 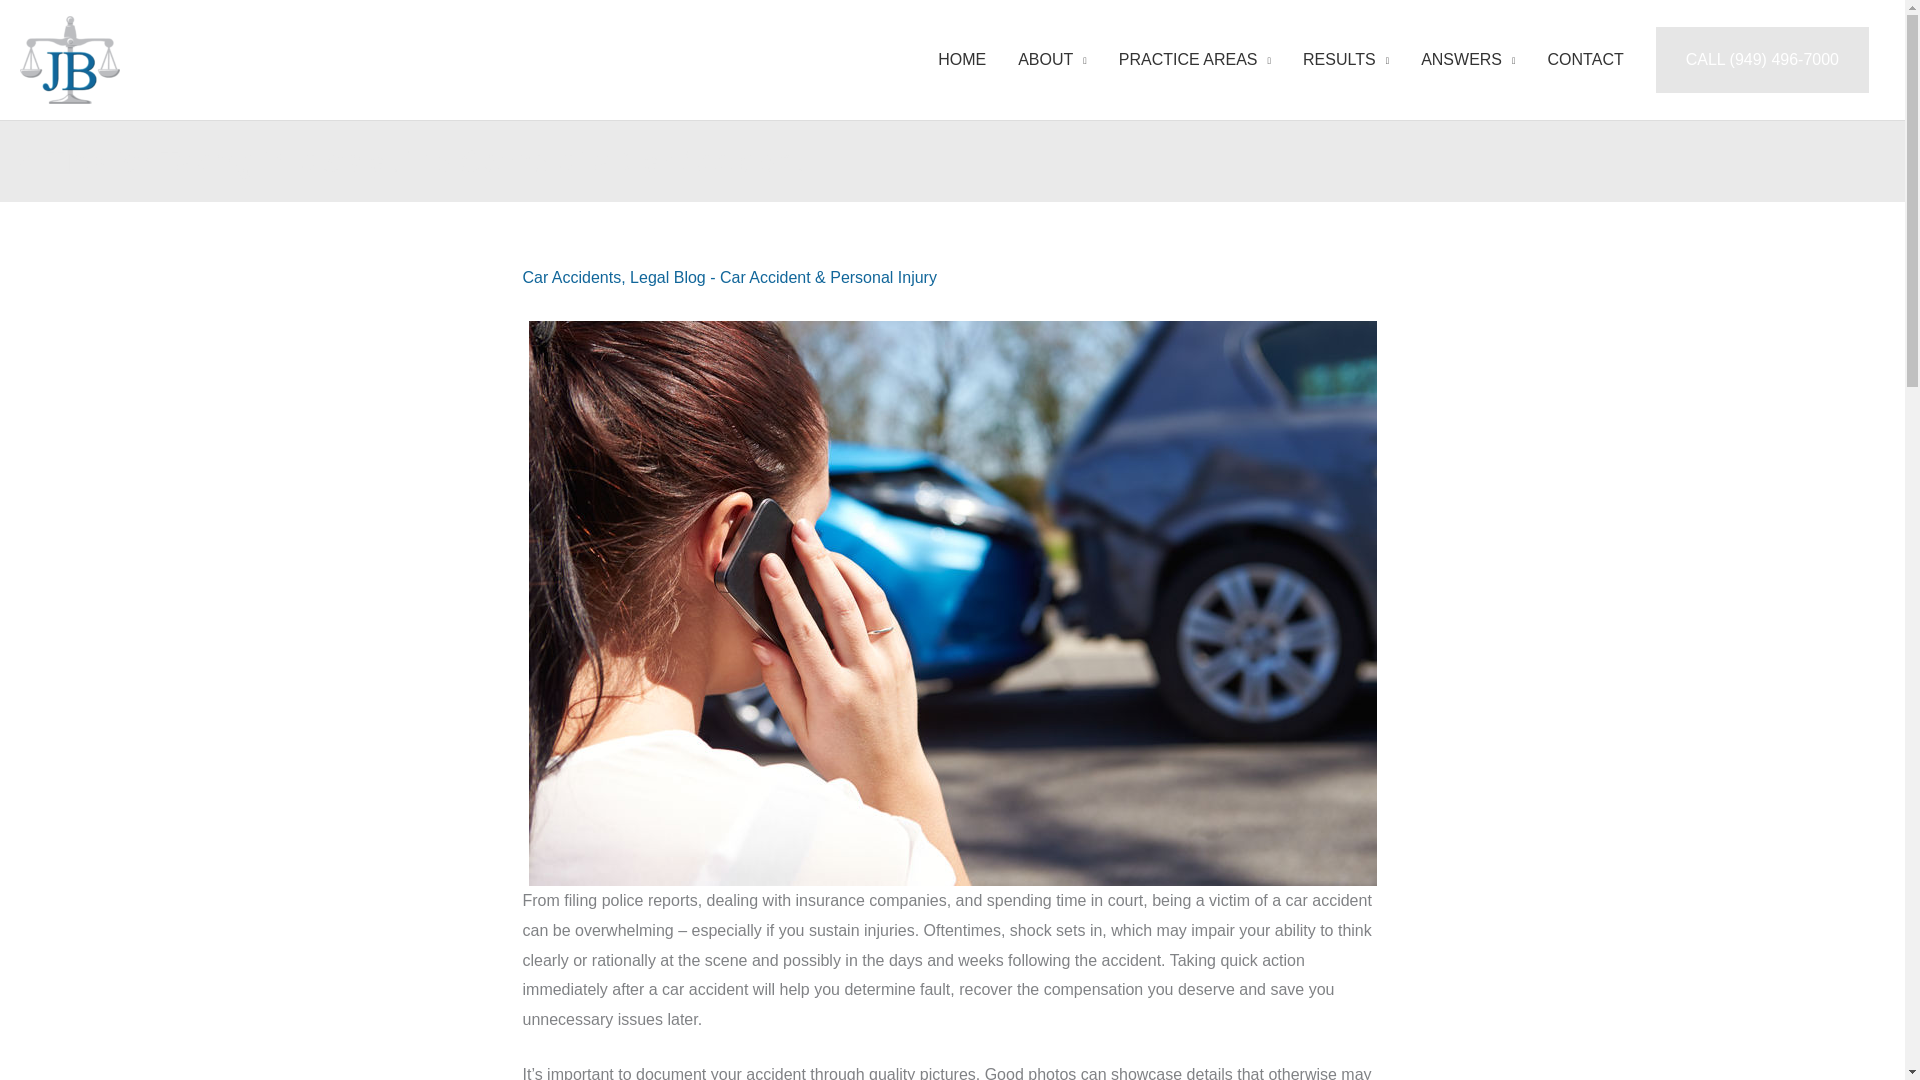 I want to click on RESULTS, so click(x=1346, y=60).